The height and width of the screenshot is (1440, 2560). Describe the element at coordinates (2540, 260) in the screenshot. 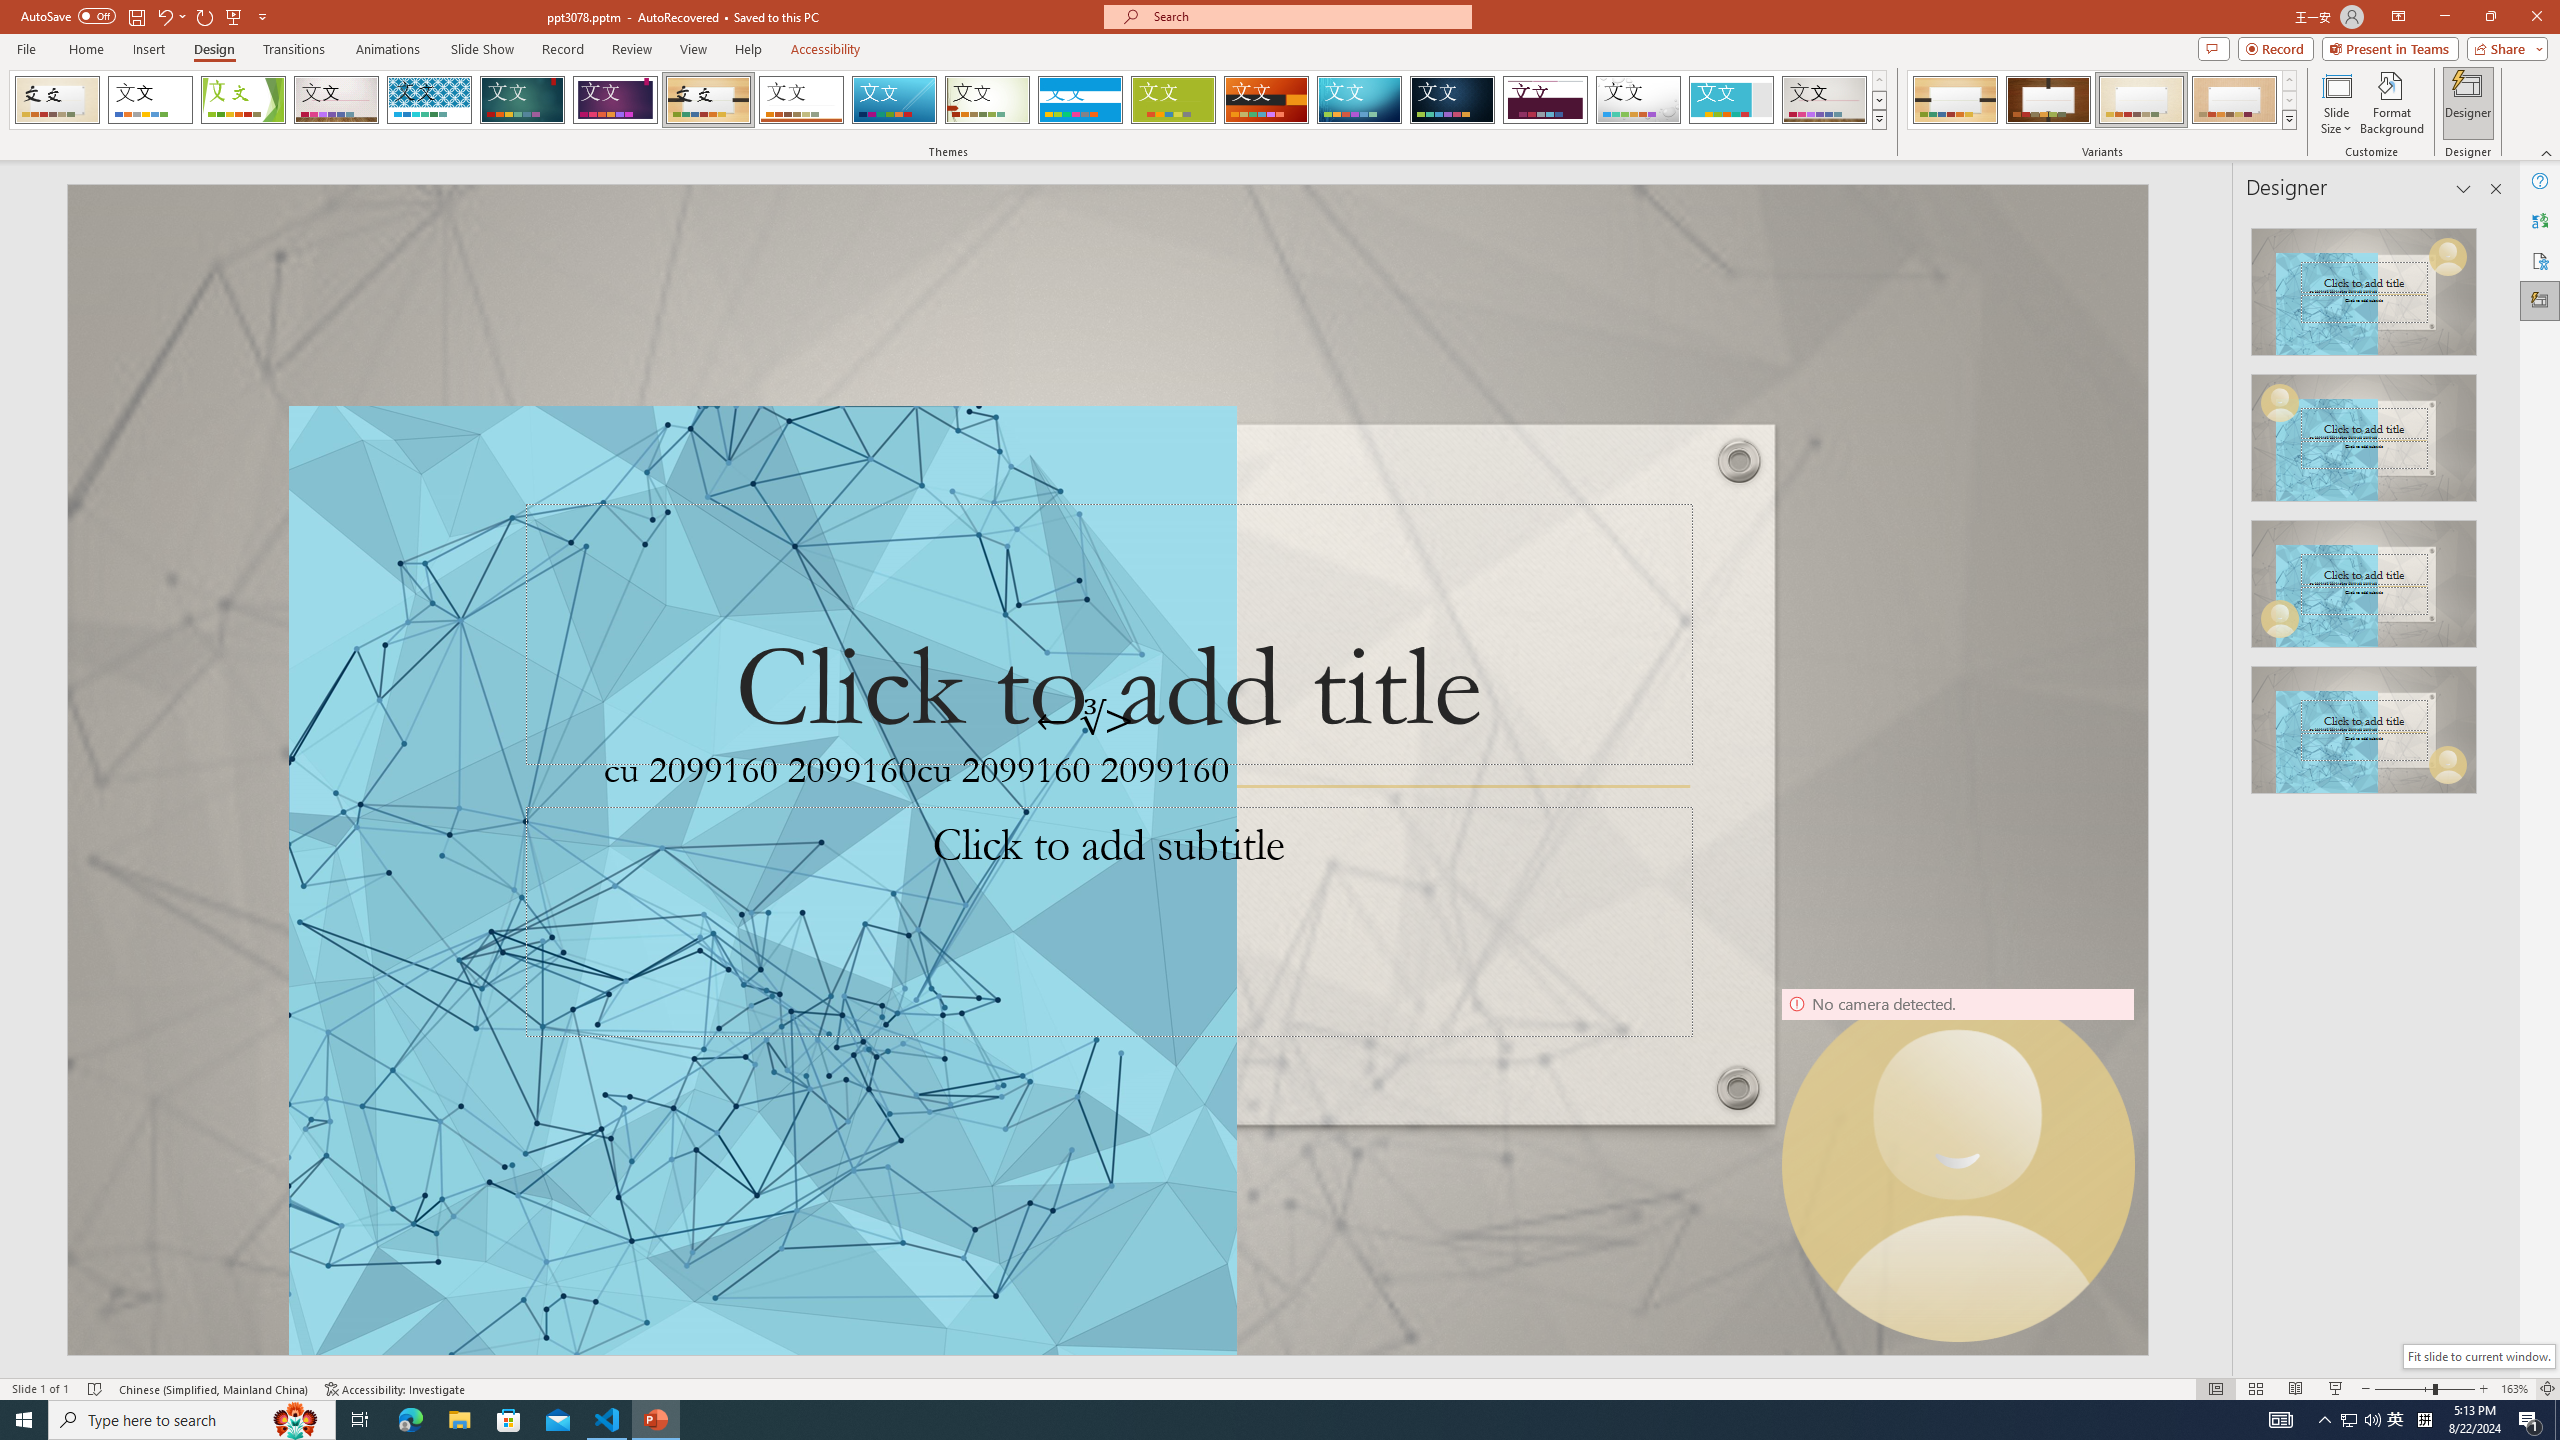

I see `Accessibility` at that location.